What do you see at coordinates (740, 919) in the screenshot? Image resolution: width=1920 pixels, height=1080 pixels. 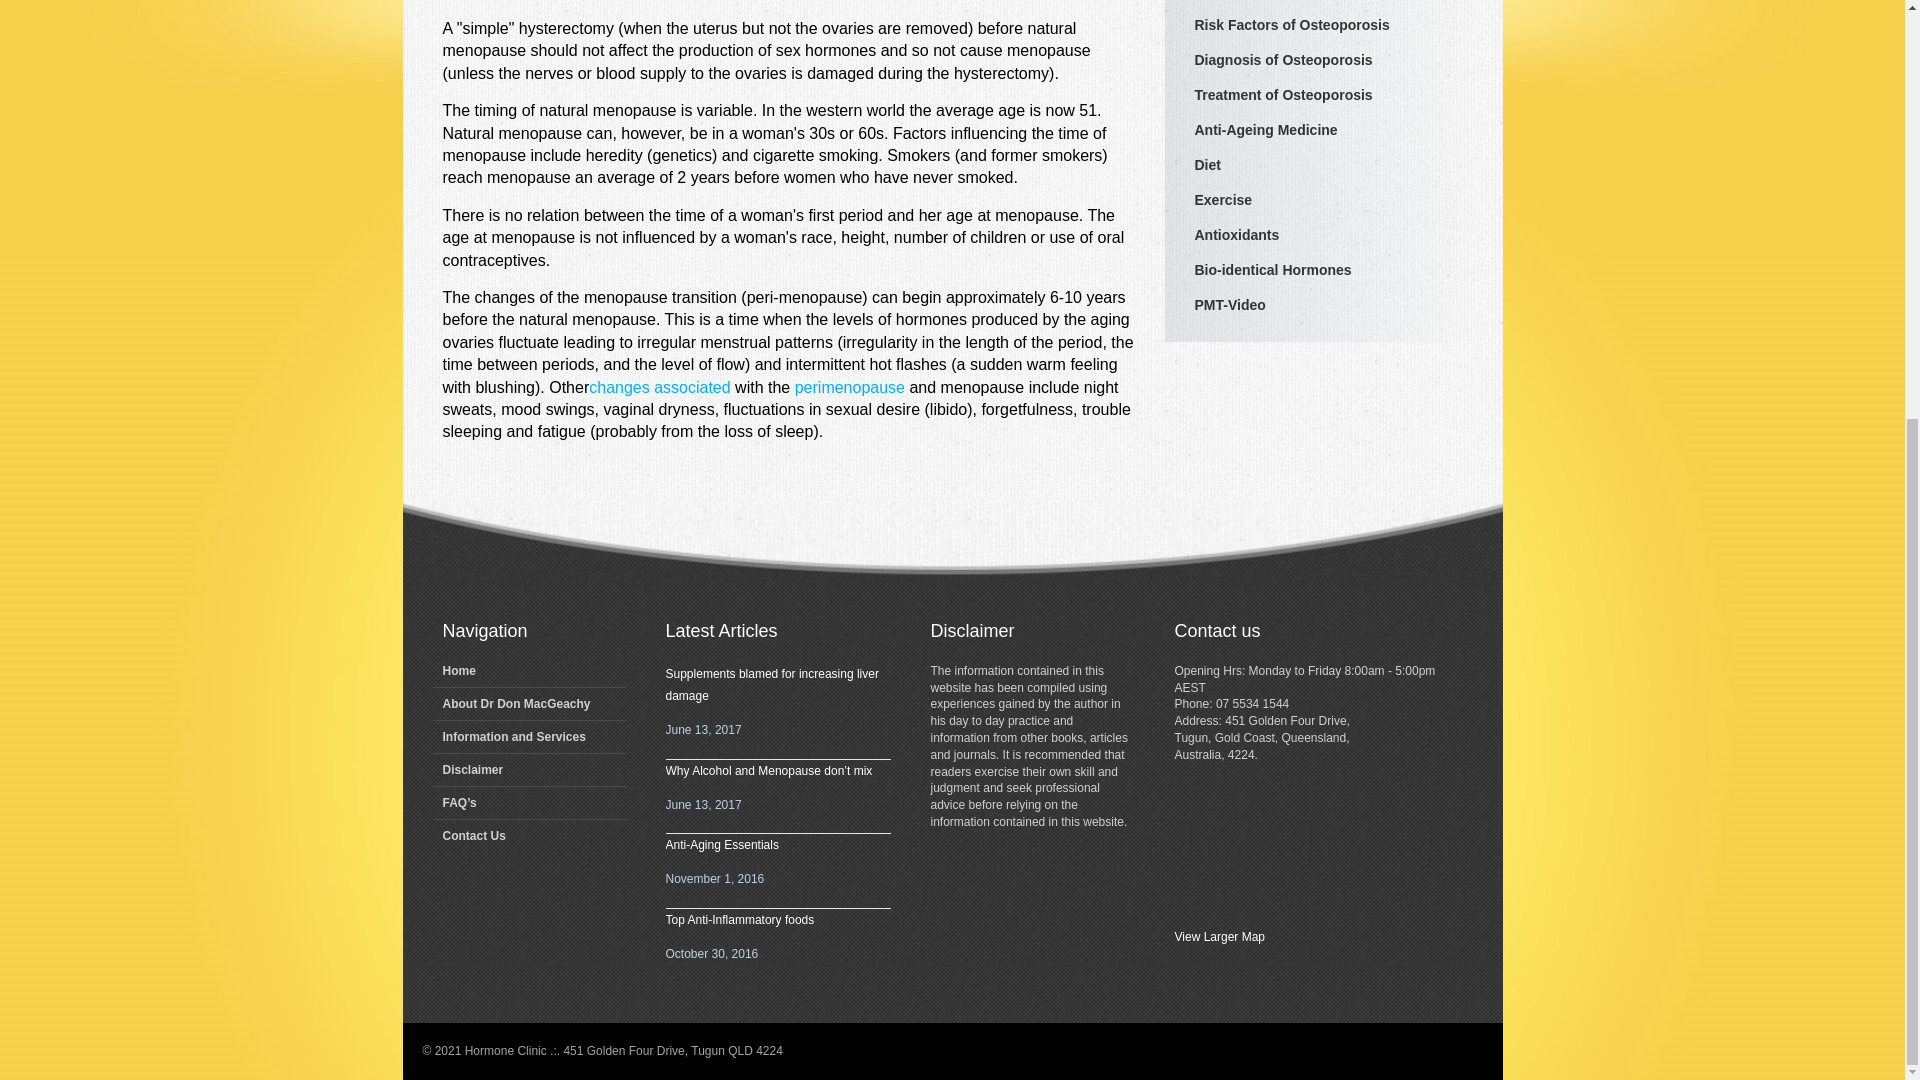 I see `Top Anti-Inflammatory foods` at bounding box center [740, 919].